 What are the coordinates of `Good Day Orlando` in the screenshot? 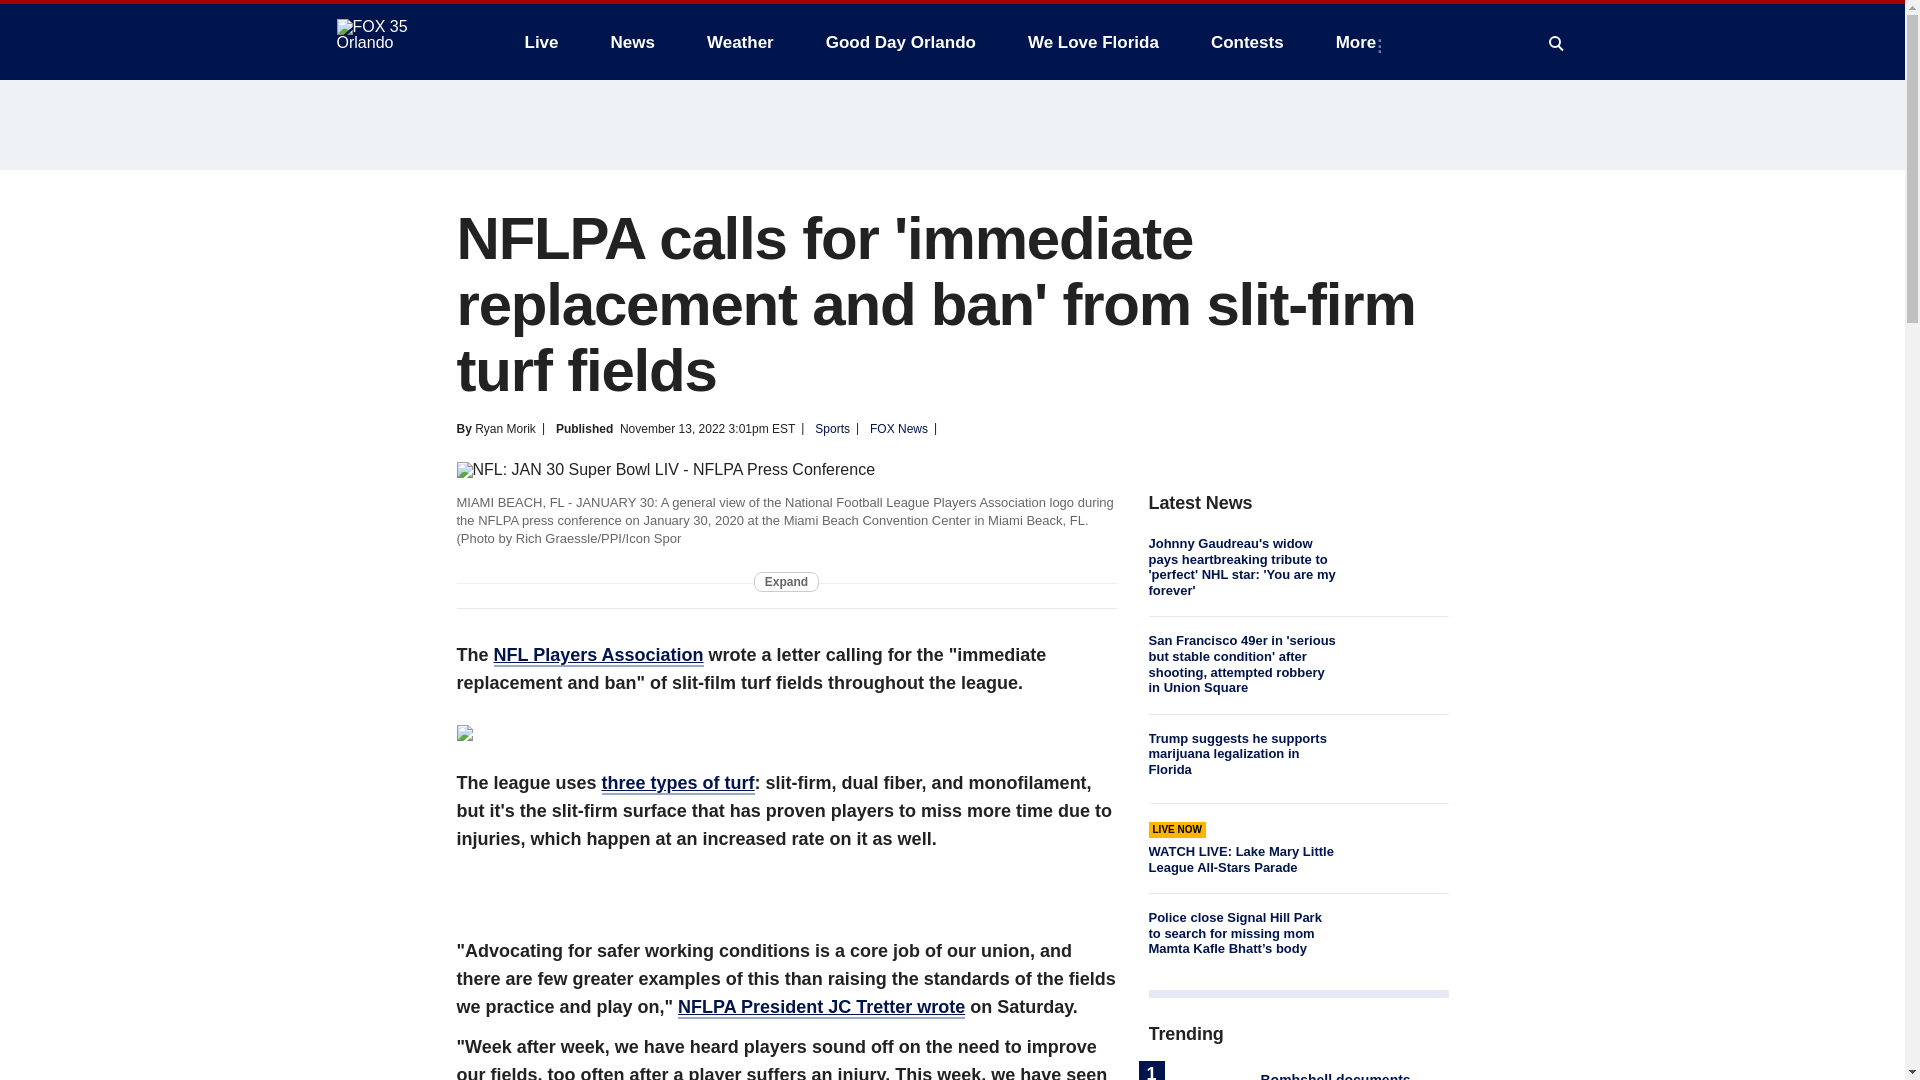 It's located at (901, 42).